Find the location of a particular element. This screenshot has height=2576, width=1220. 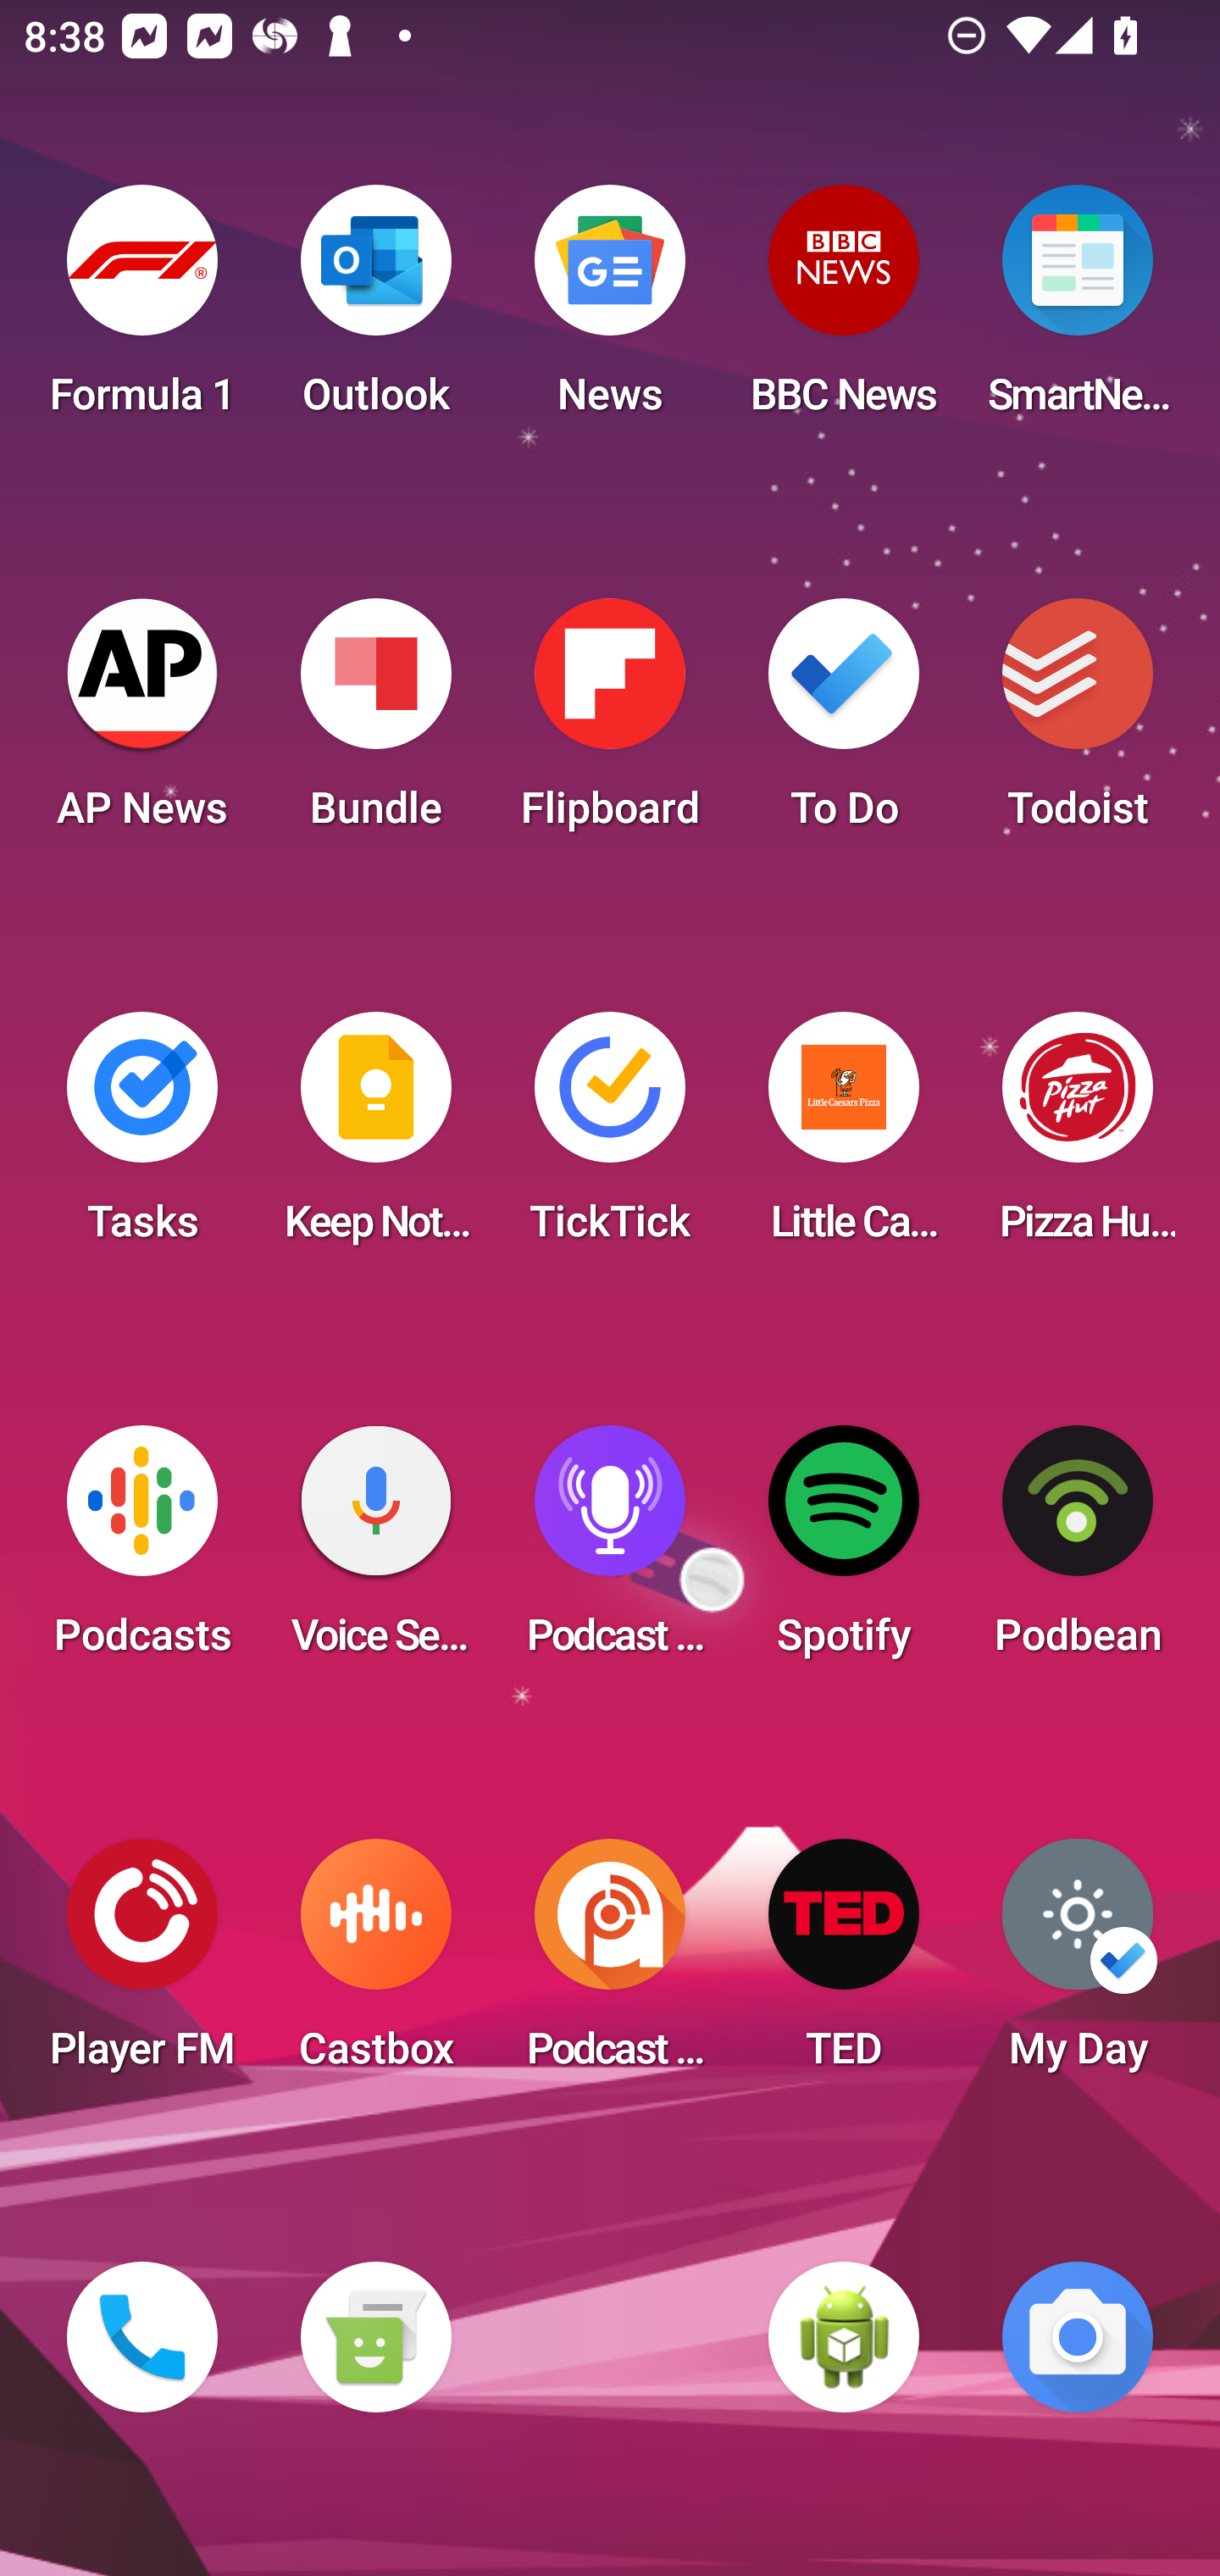

Podcasts is located at coordinates (142, 1551).